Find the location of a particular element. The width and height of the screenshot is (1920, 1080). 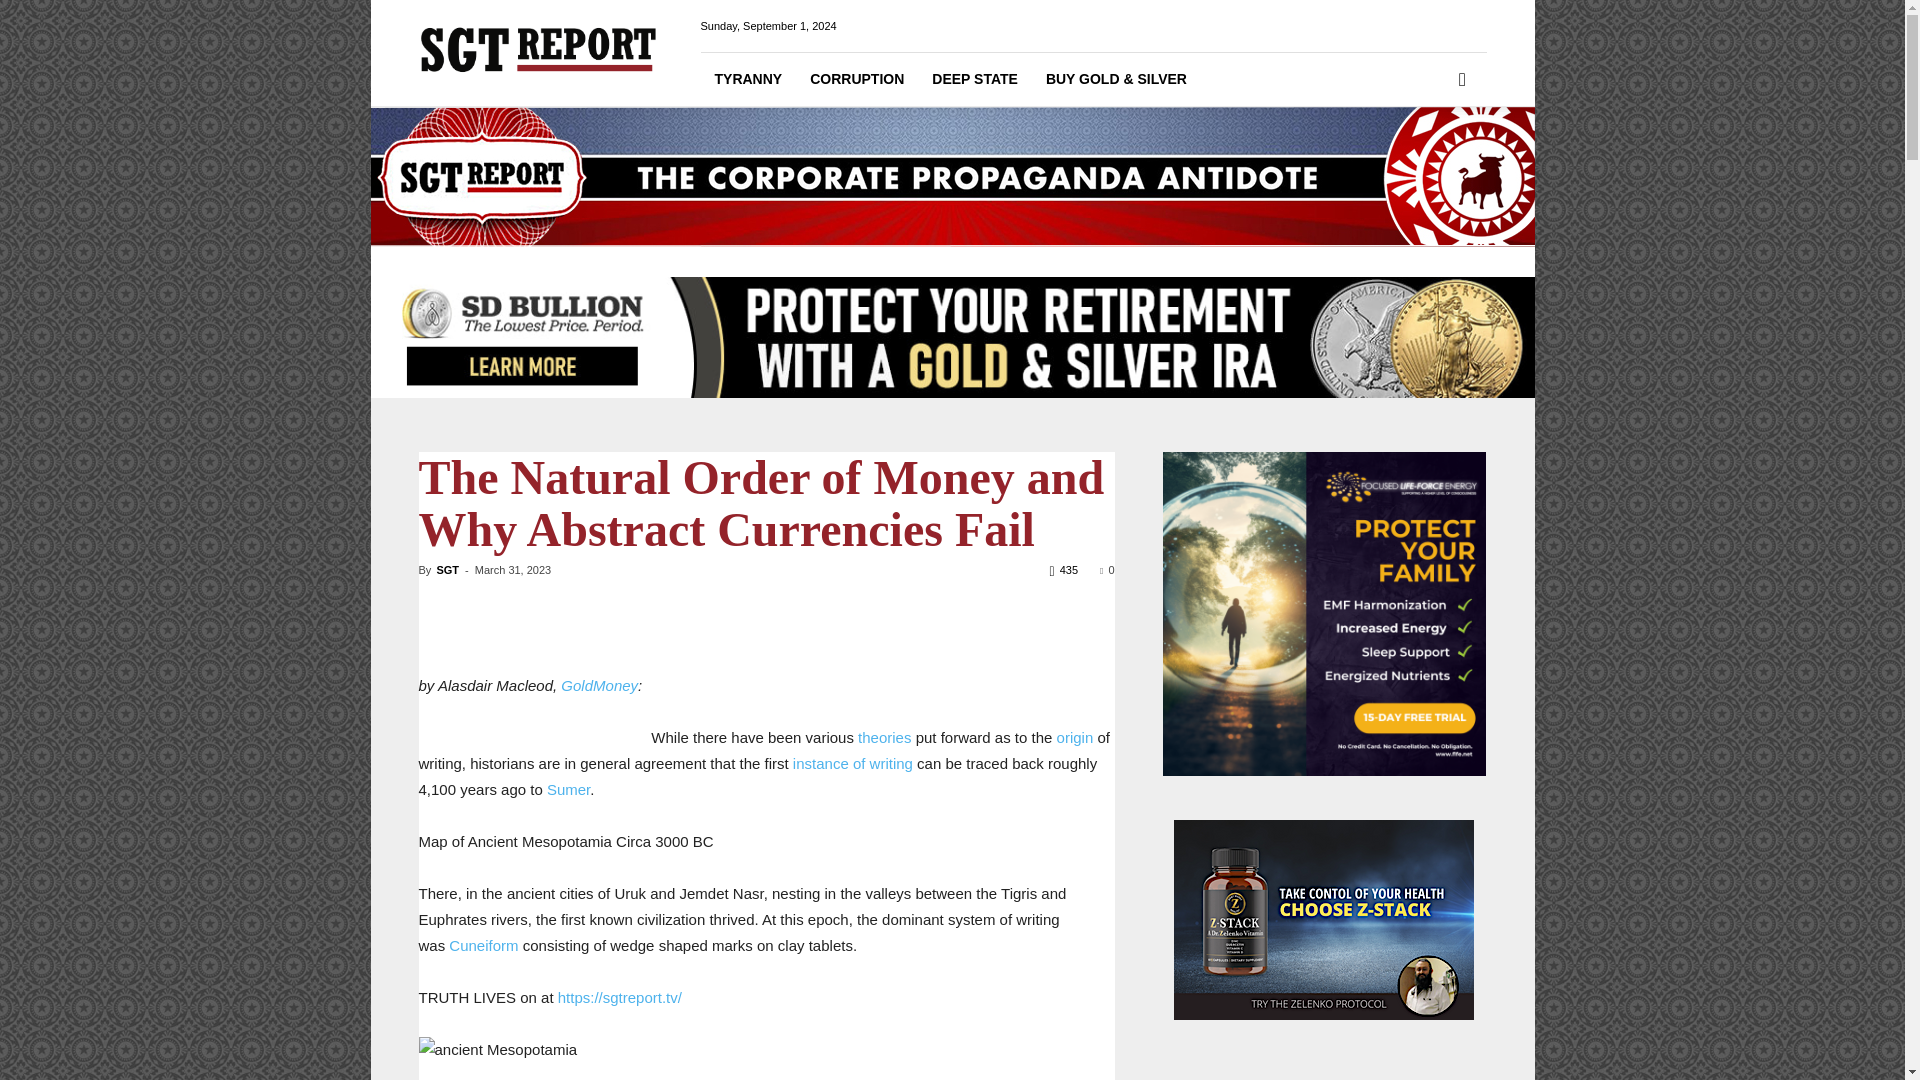

SGT is located at coordinates (446, 569).